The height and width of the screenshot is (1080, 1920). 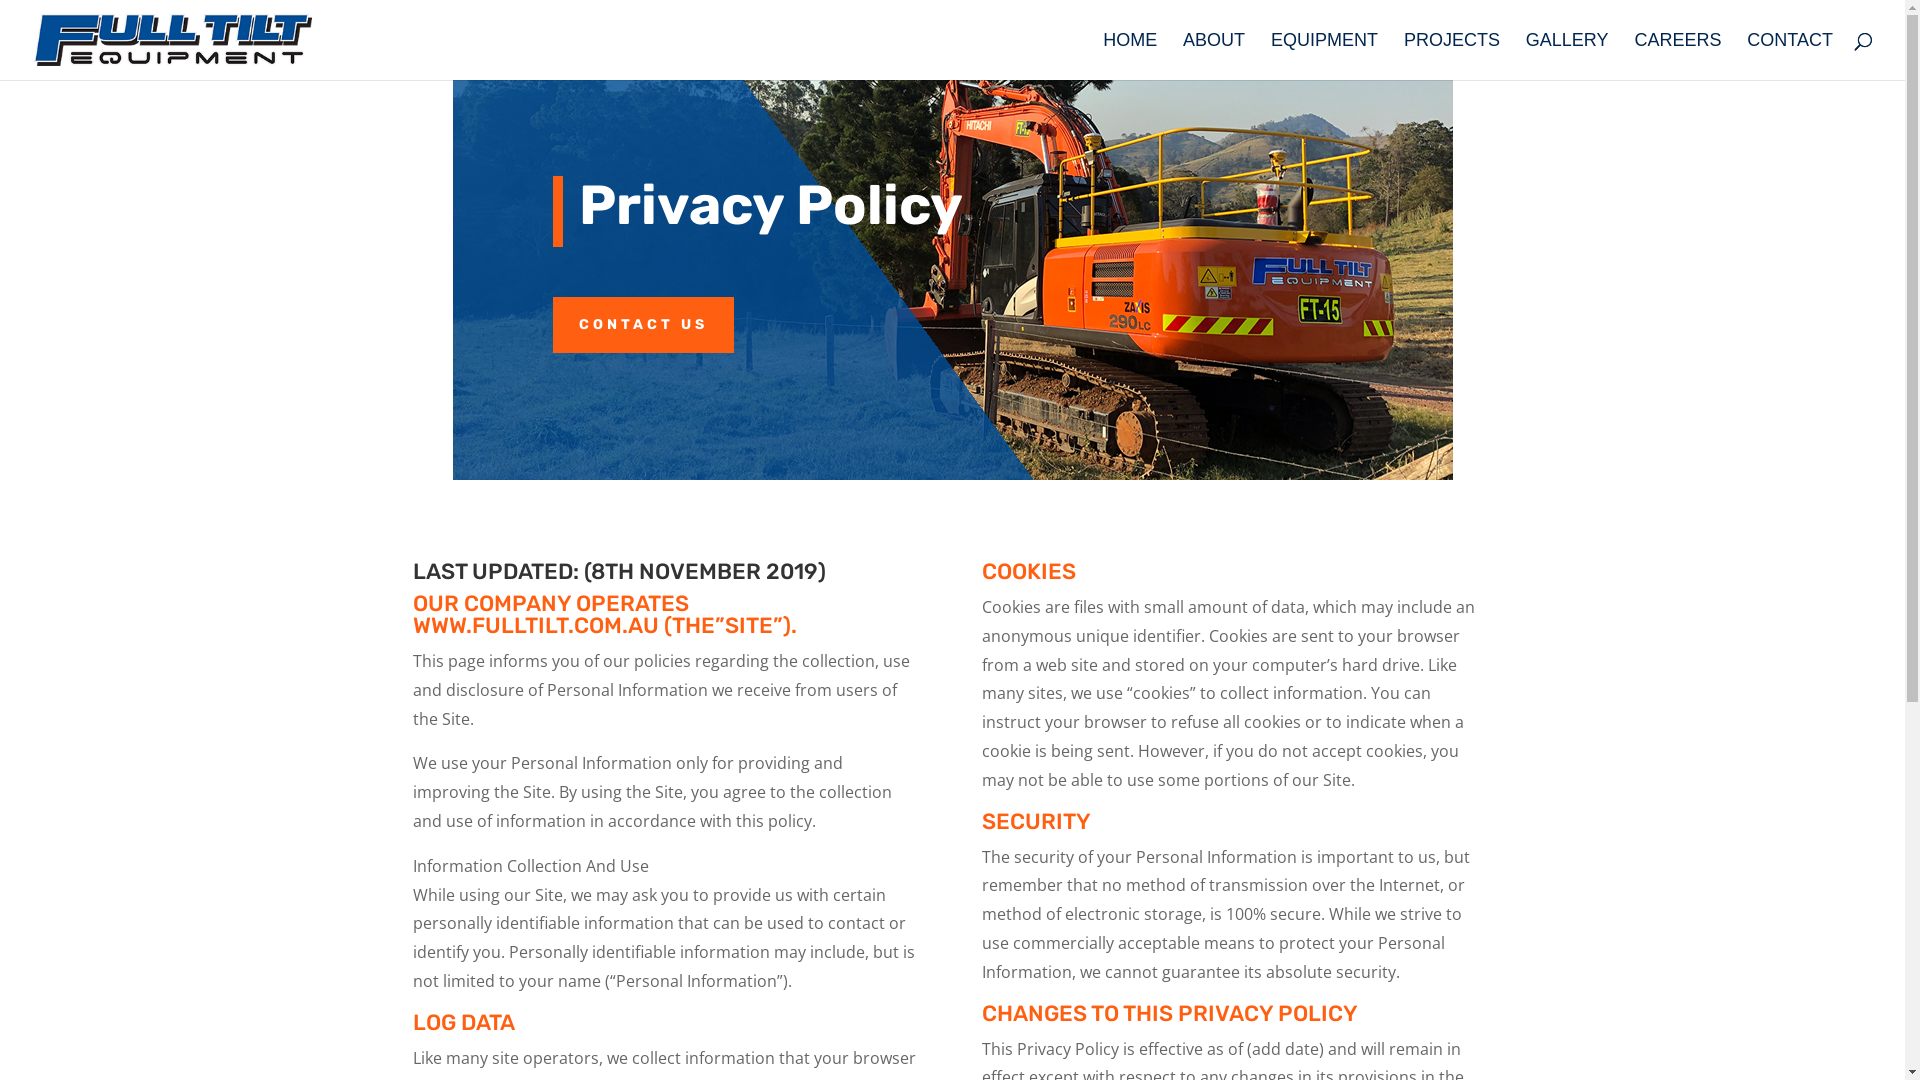 What do you see at coordinates (642, 324) in the screenshot?
I see `CONTACT US` at bounding box center [642, 324].